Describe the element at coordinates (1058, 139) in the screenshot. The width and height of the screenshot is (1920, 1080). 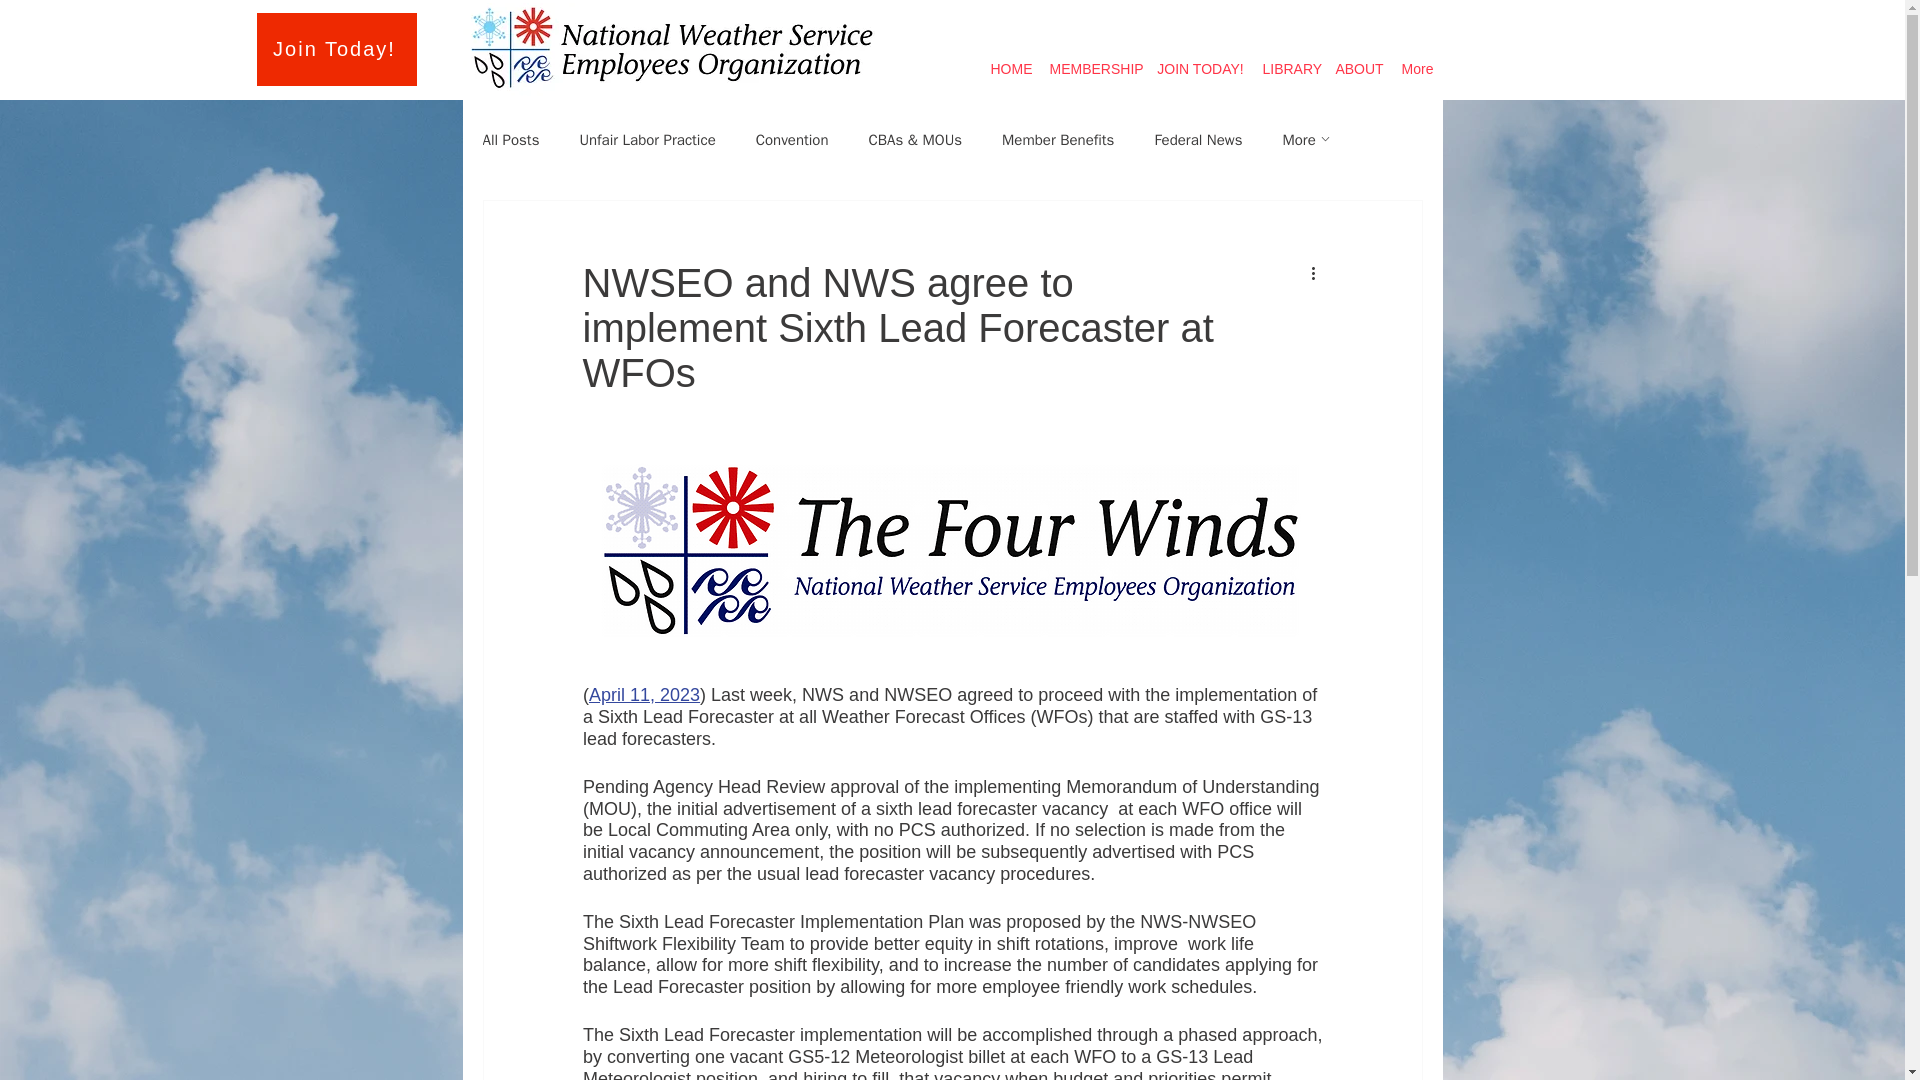
I see `Member Benefits` at that location.